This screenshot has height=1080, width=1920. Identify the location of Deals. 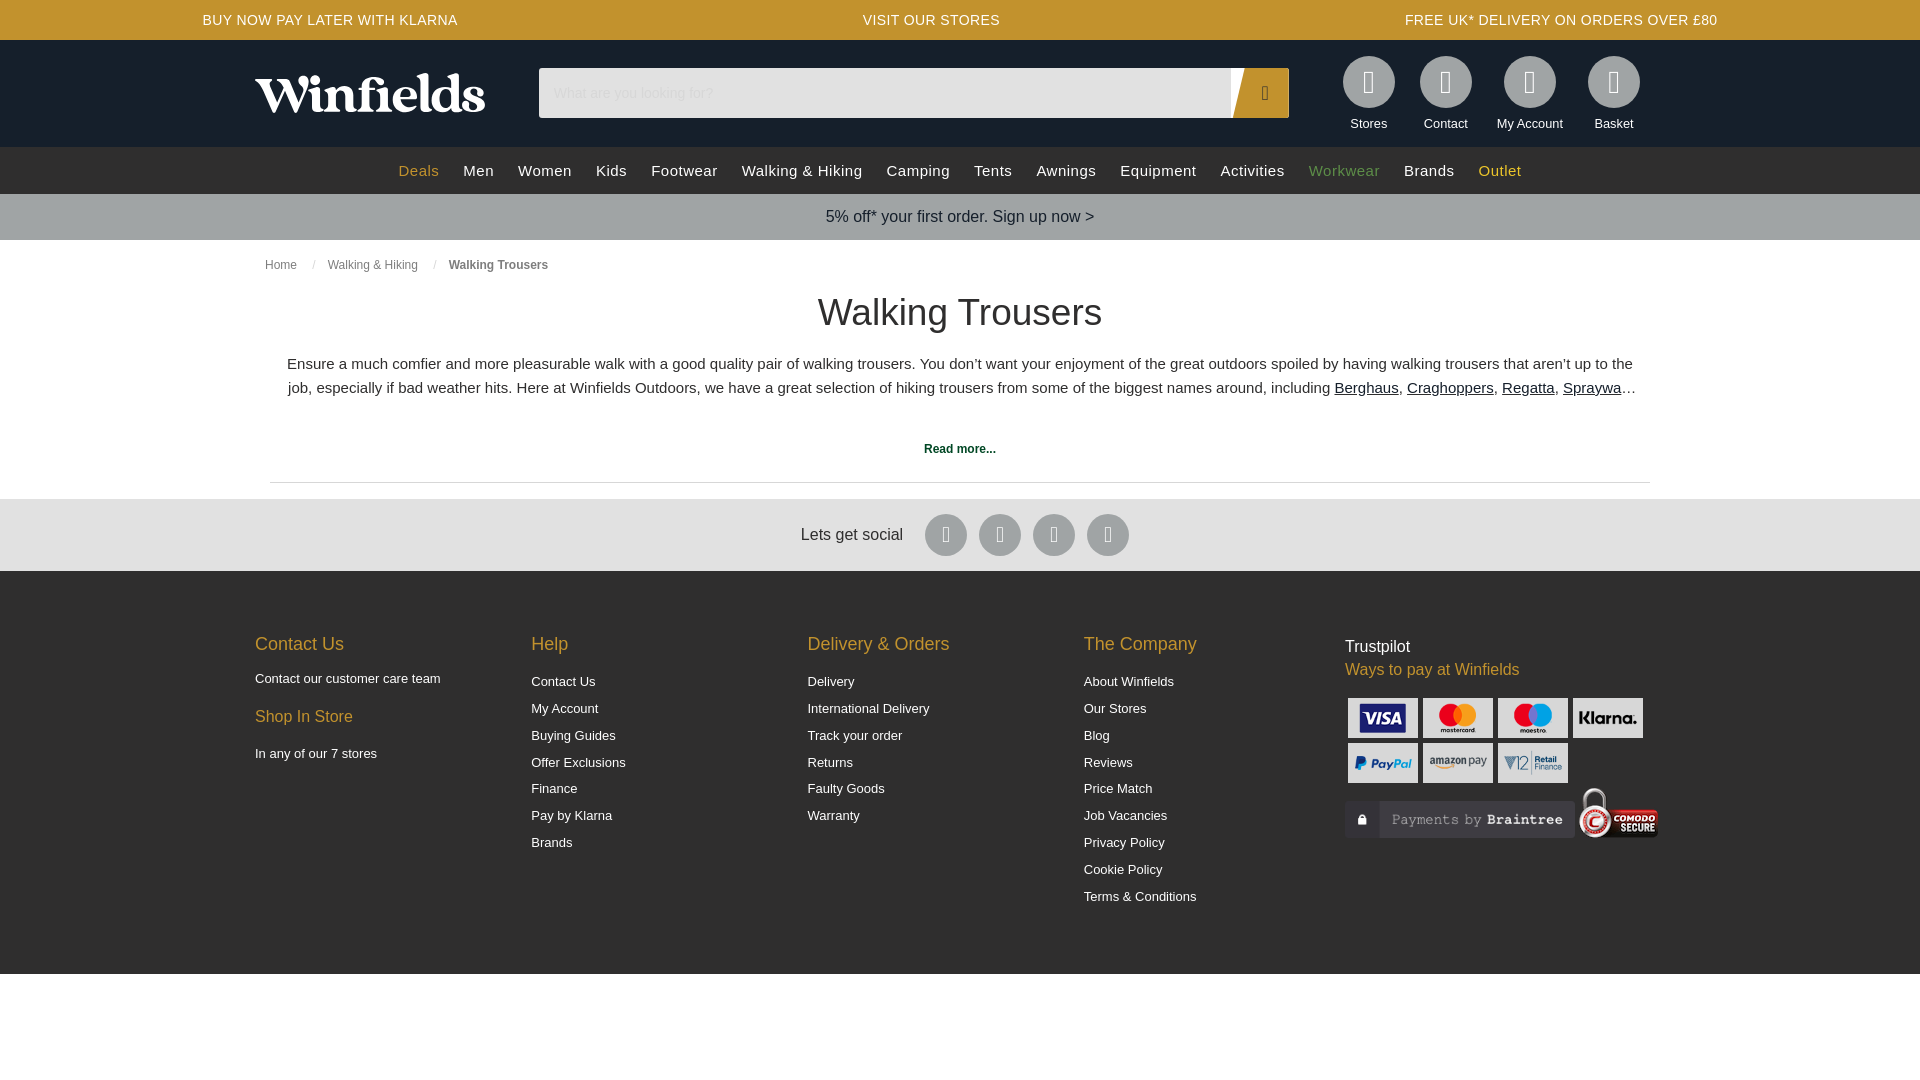
(418, 170).